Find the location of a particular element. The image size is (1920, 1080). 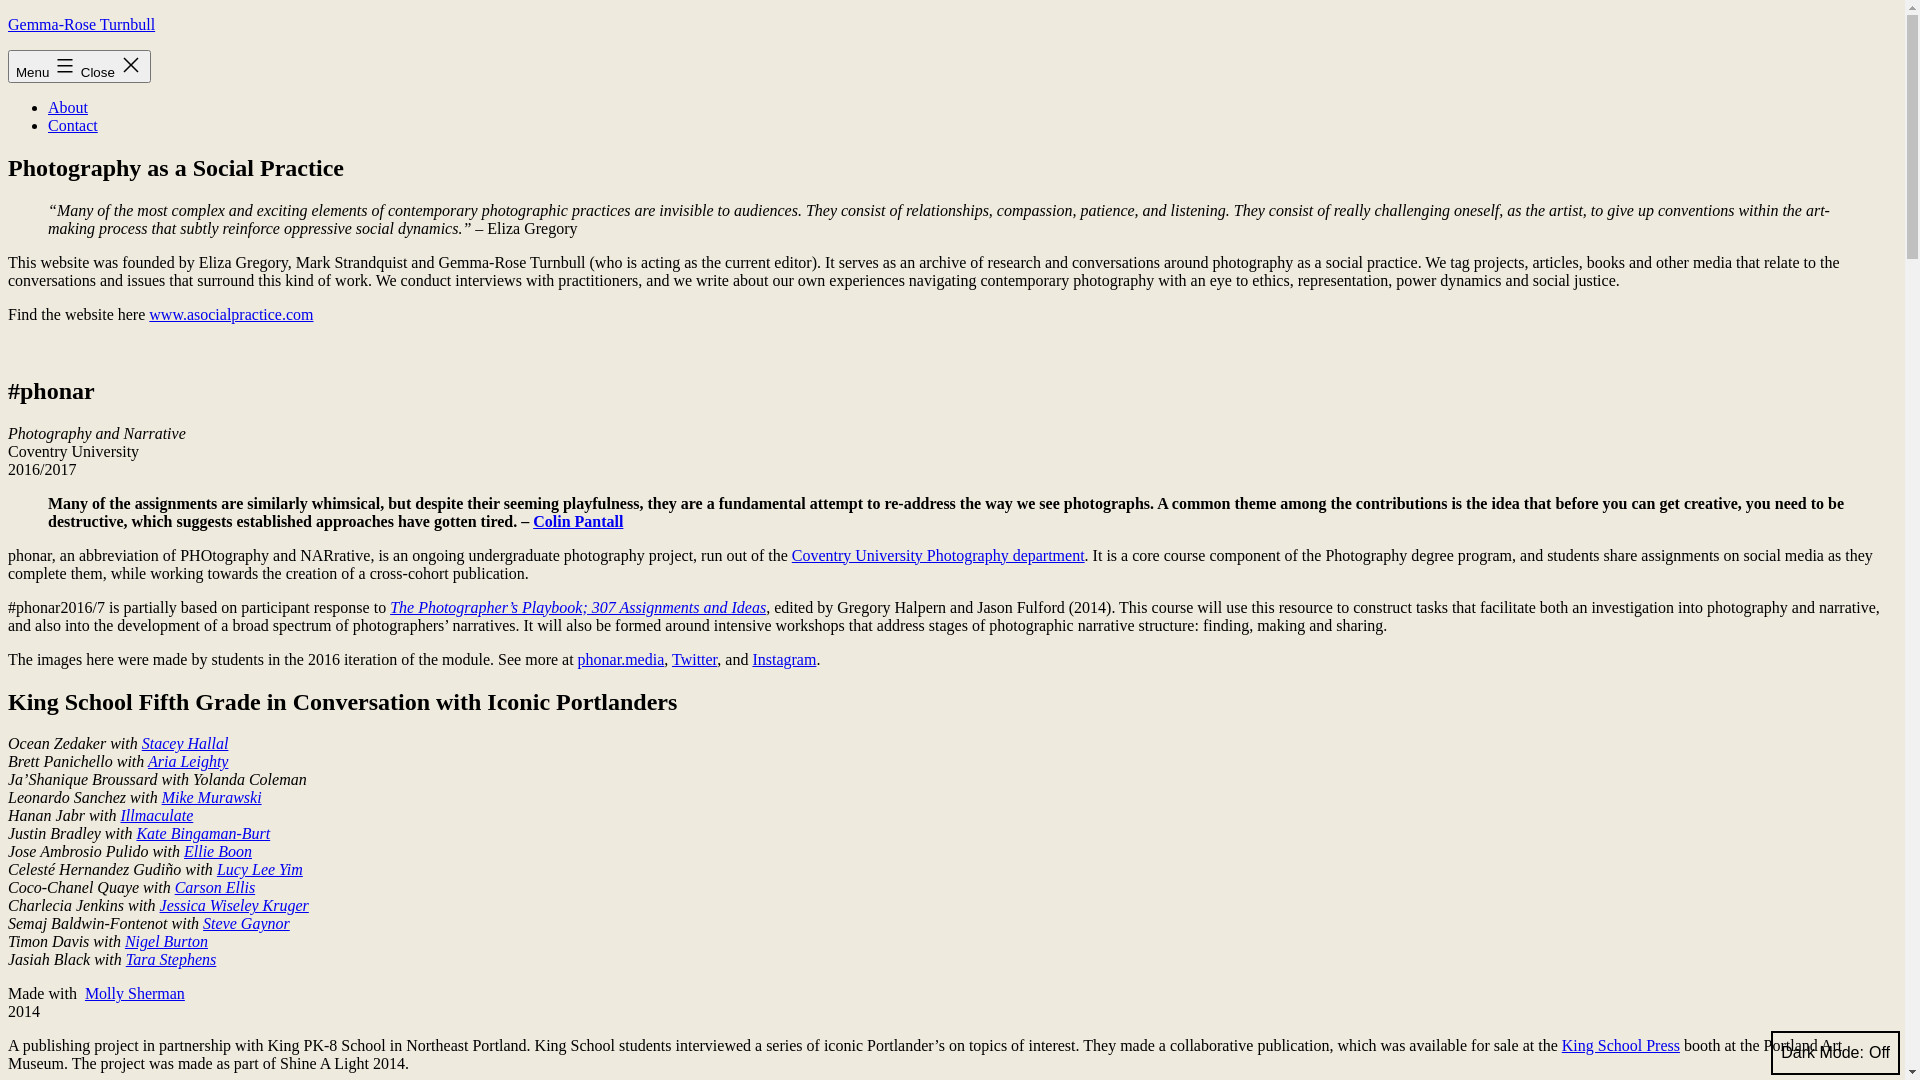

www.asocialpractice.com is located at coordinates (231, 314).